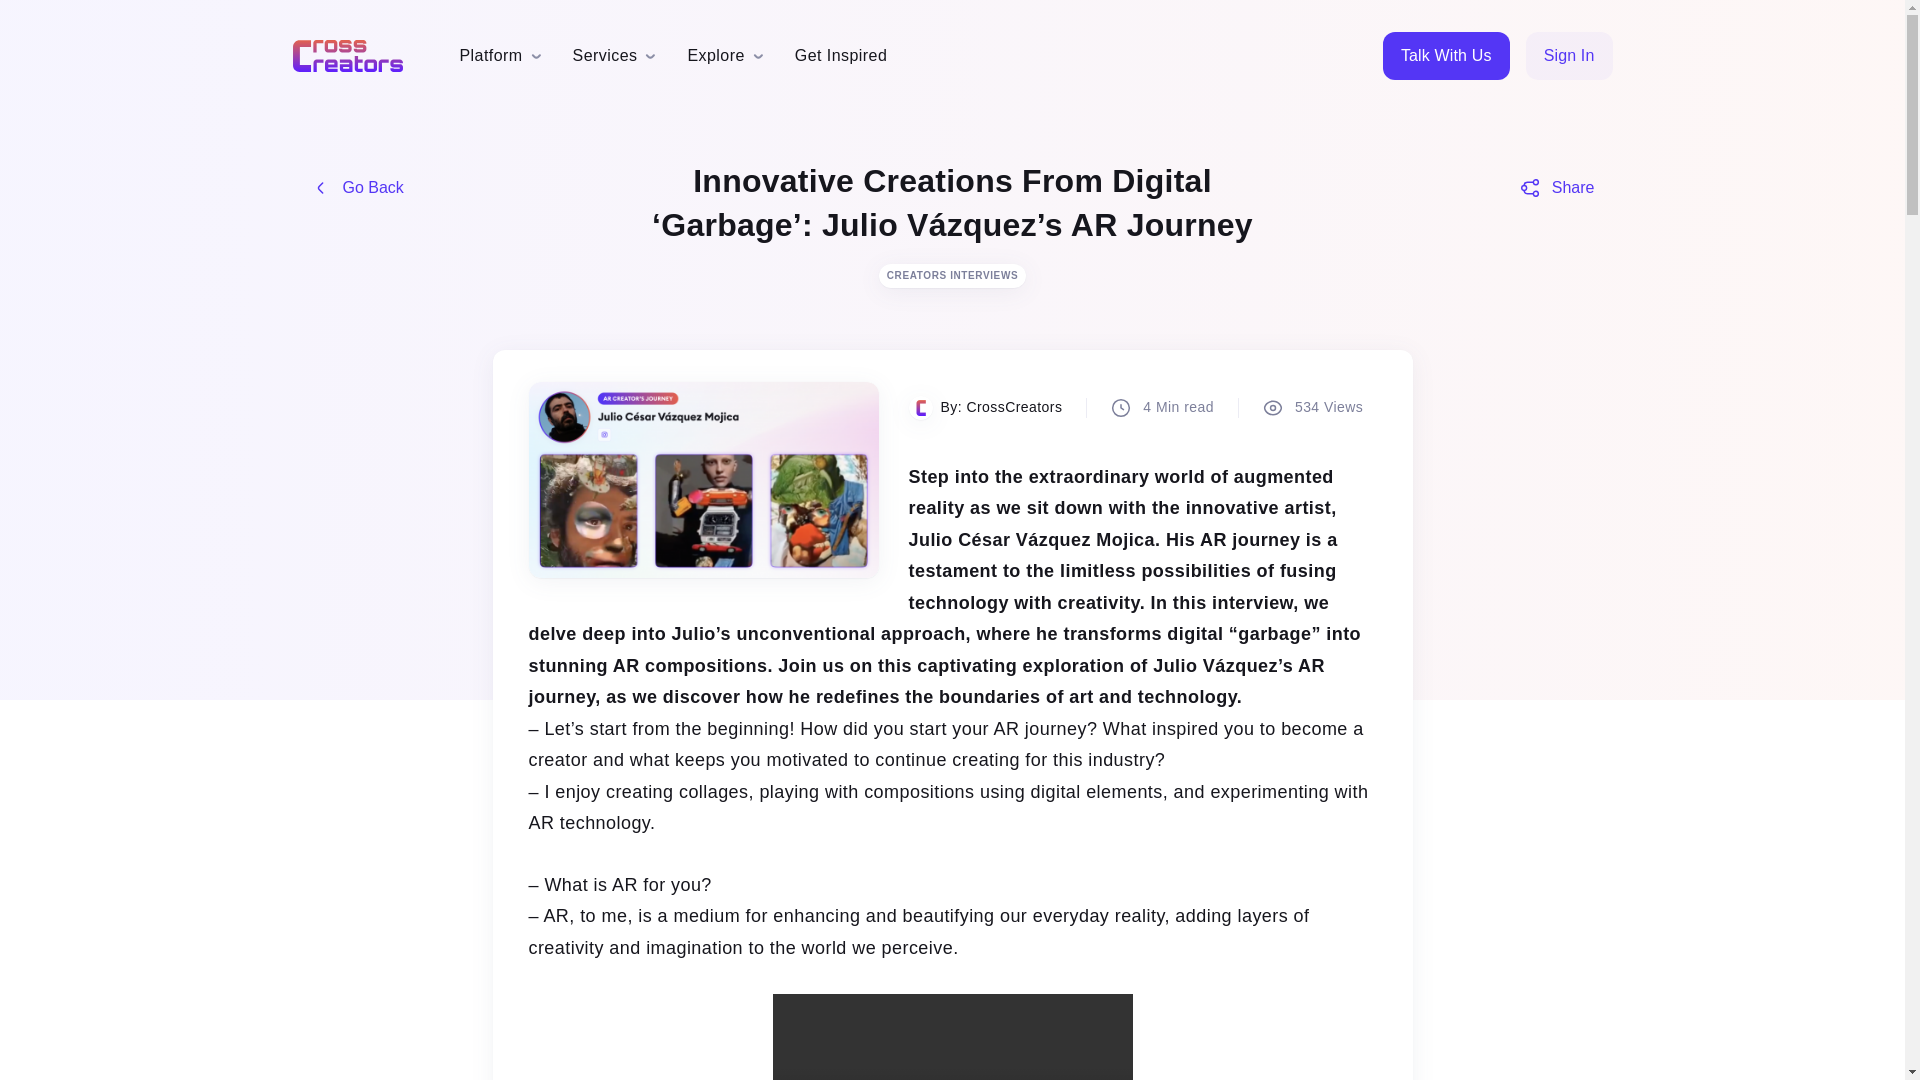 The width and height of the screenshot is (1920, 1080). I want to click on Get Inspired, so click(840, 56).